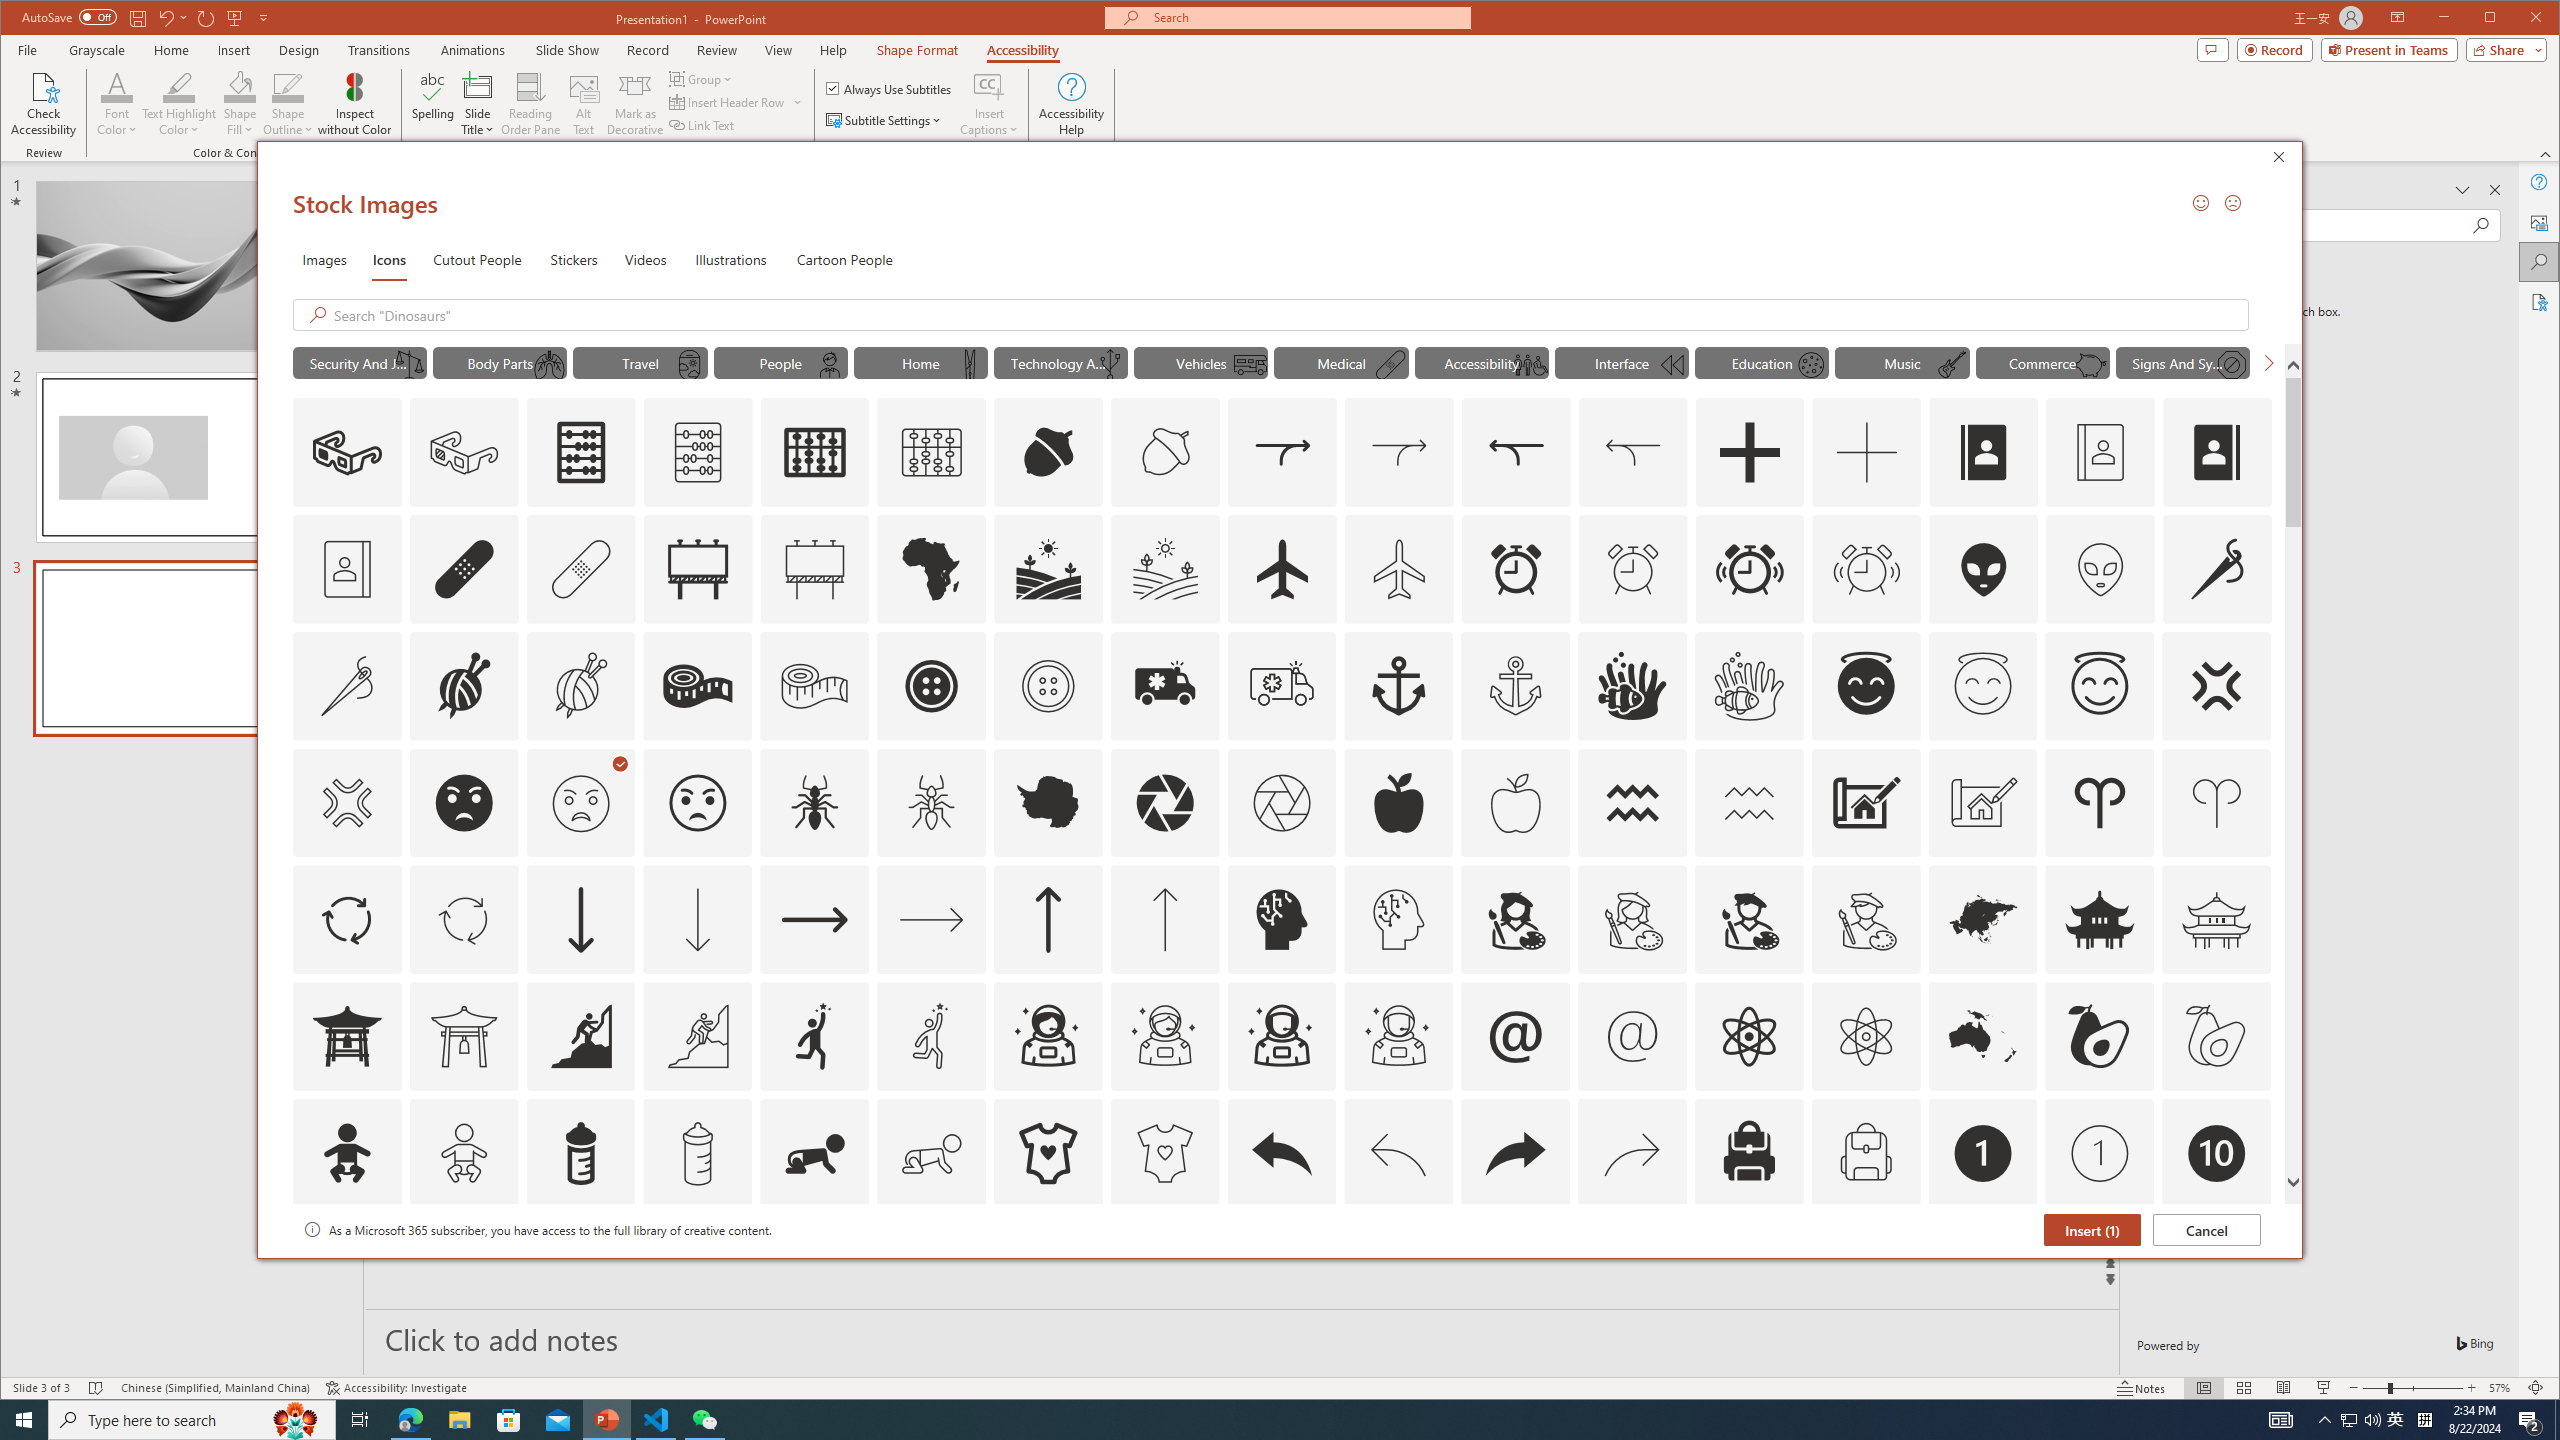 This screenshot has height=1440, width=2560. I want to click on AutomationID: Icons_AlterationsTailoring_M, so click(346, 685).